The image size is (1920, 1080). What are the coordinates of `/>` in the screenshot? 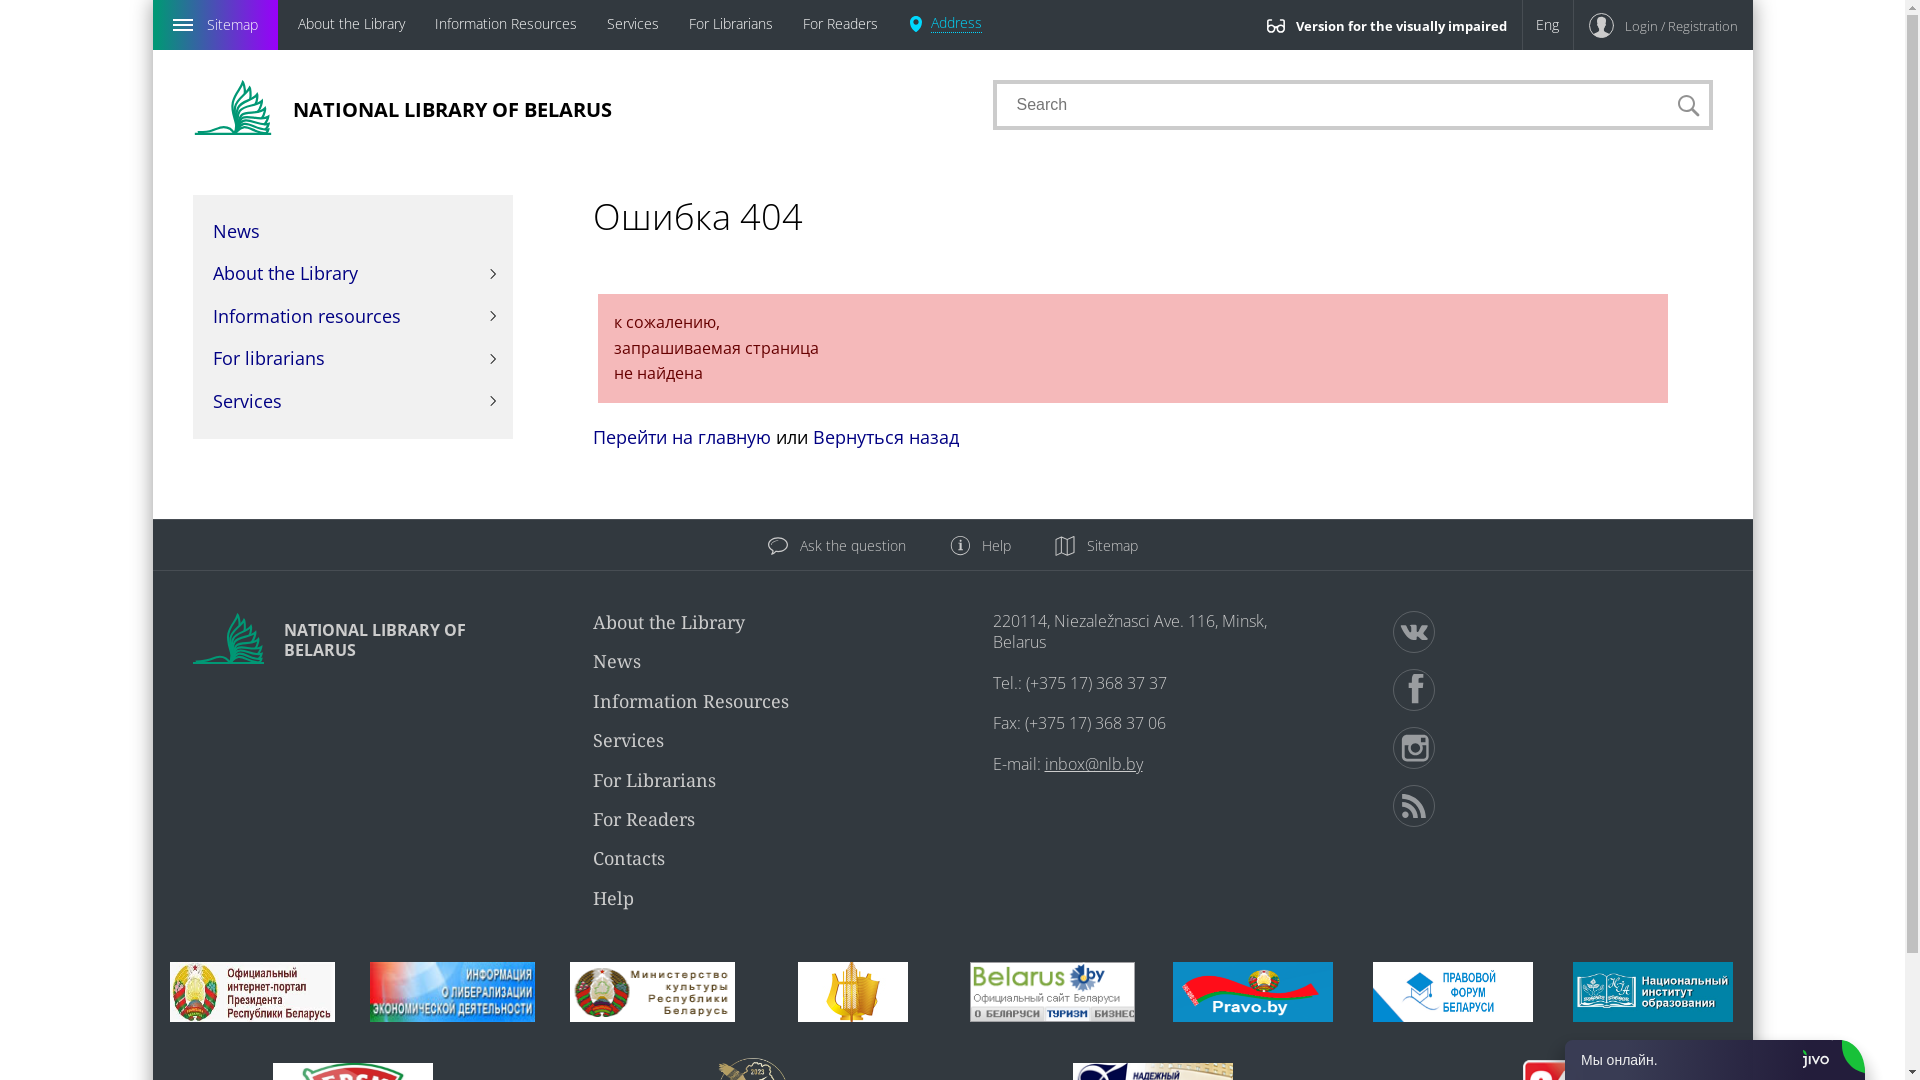 It's located at (1552, 690).